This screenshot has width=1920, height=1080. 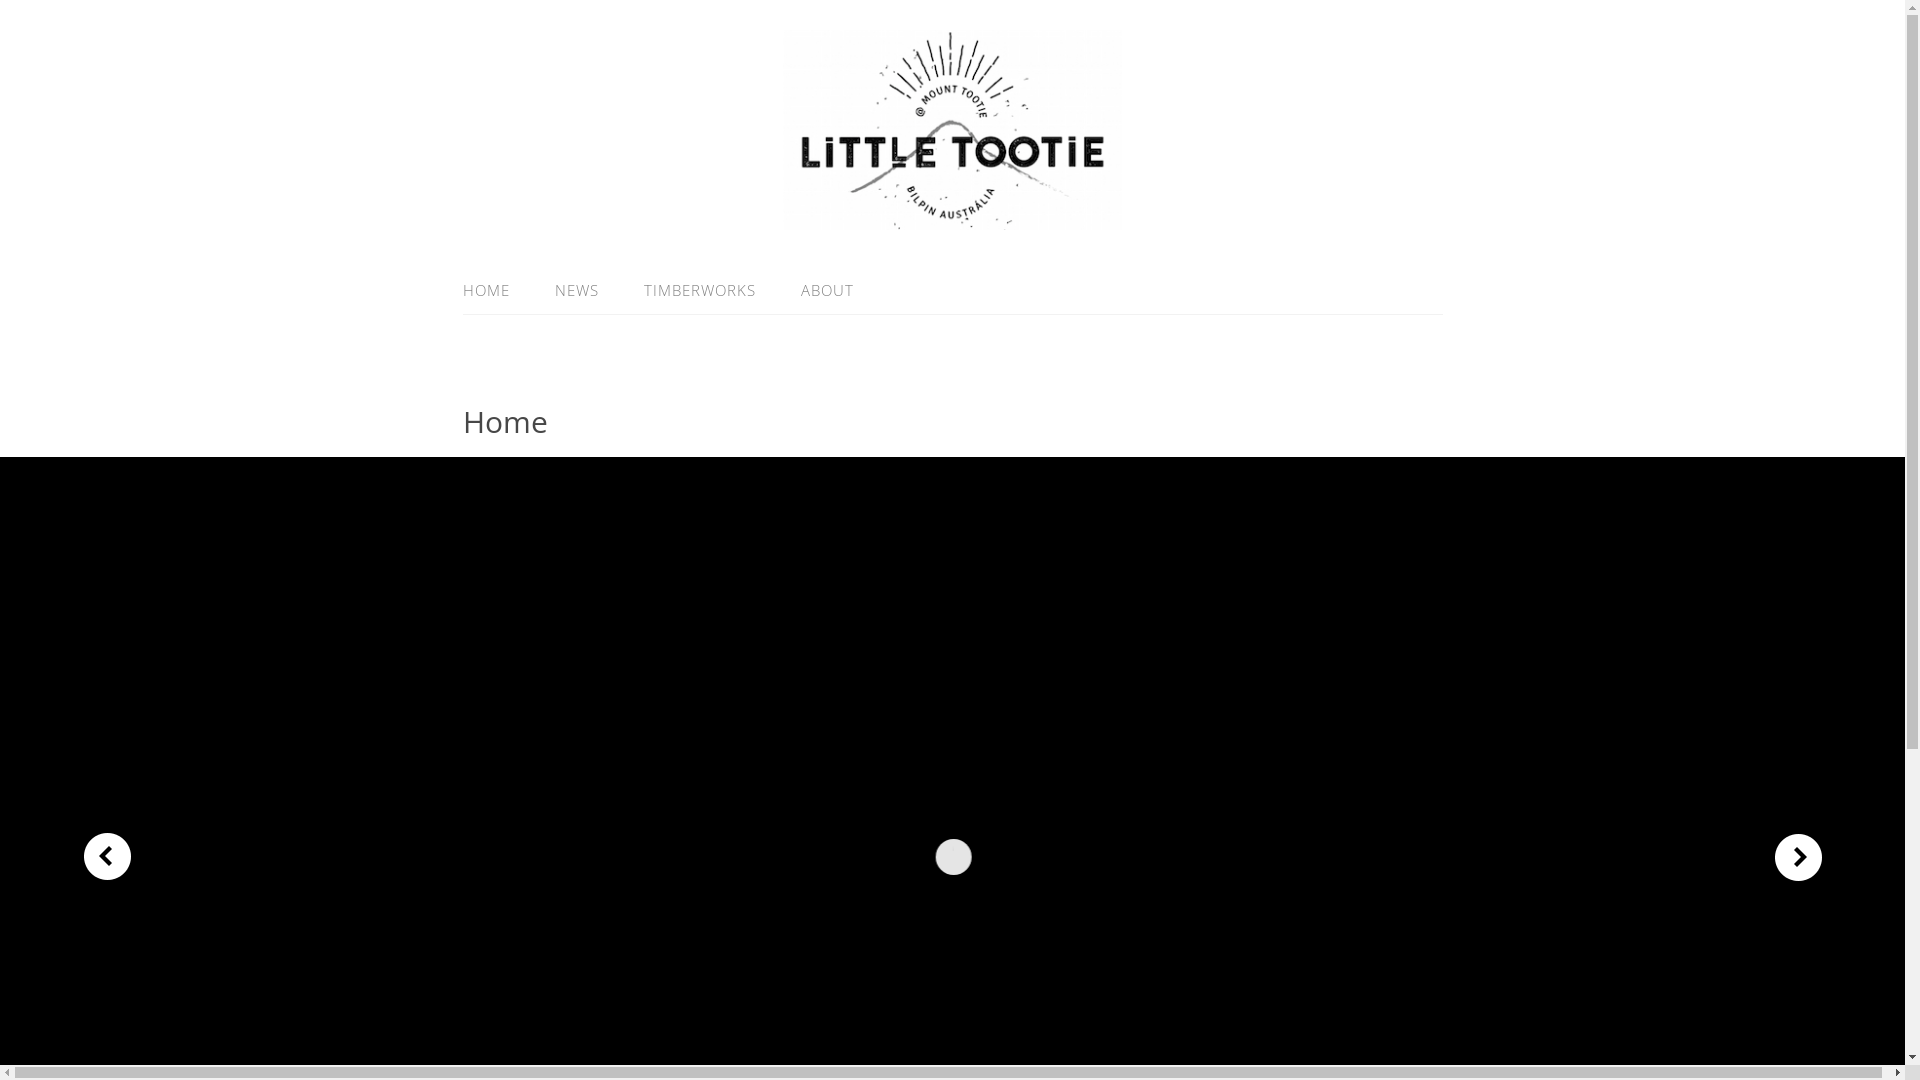 I want to click on Little Tootie, so click(x=953, y=218).